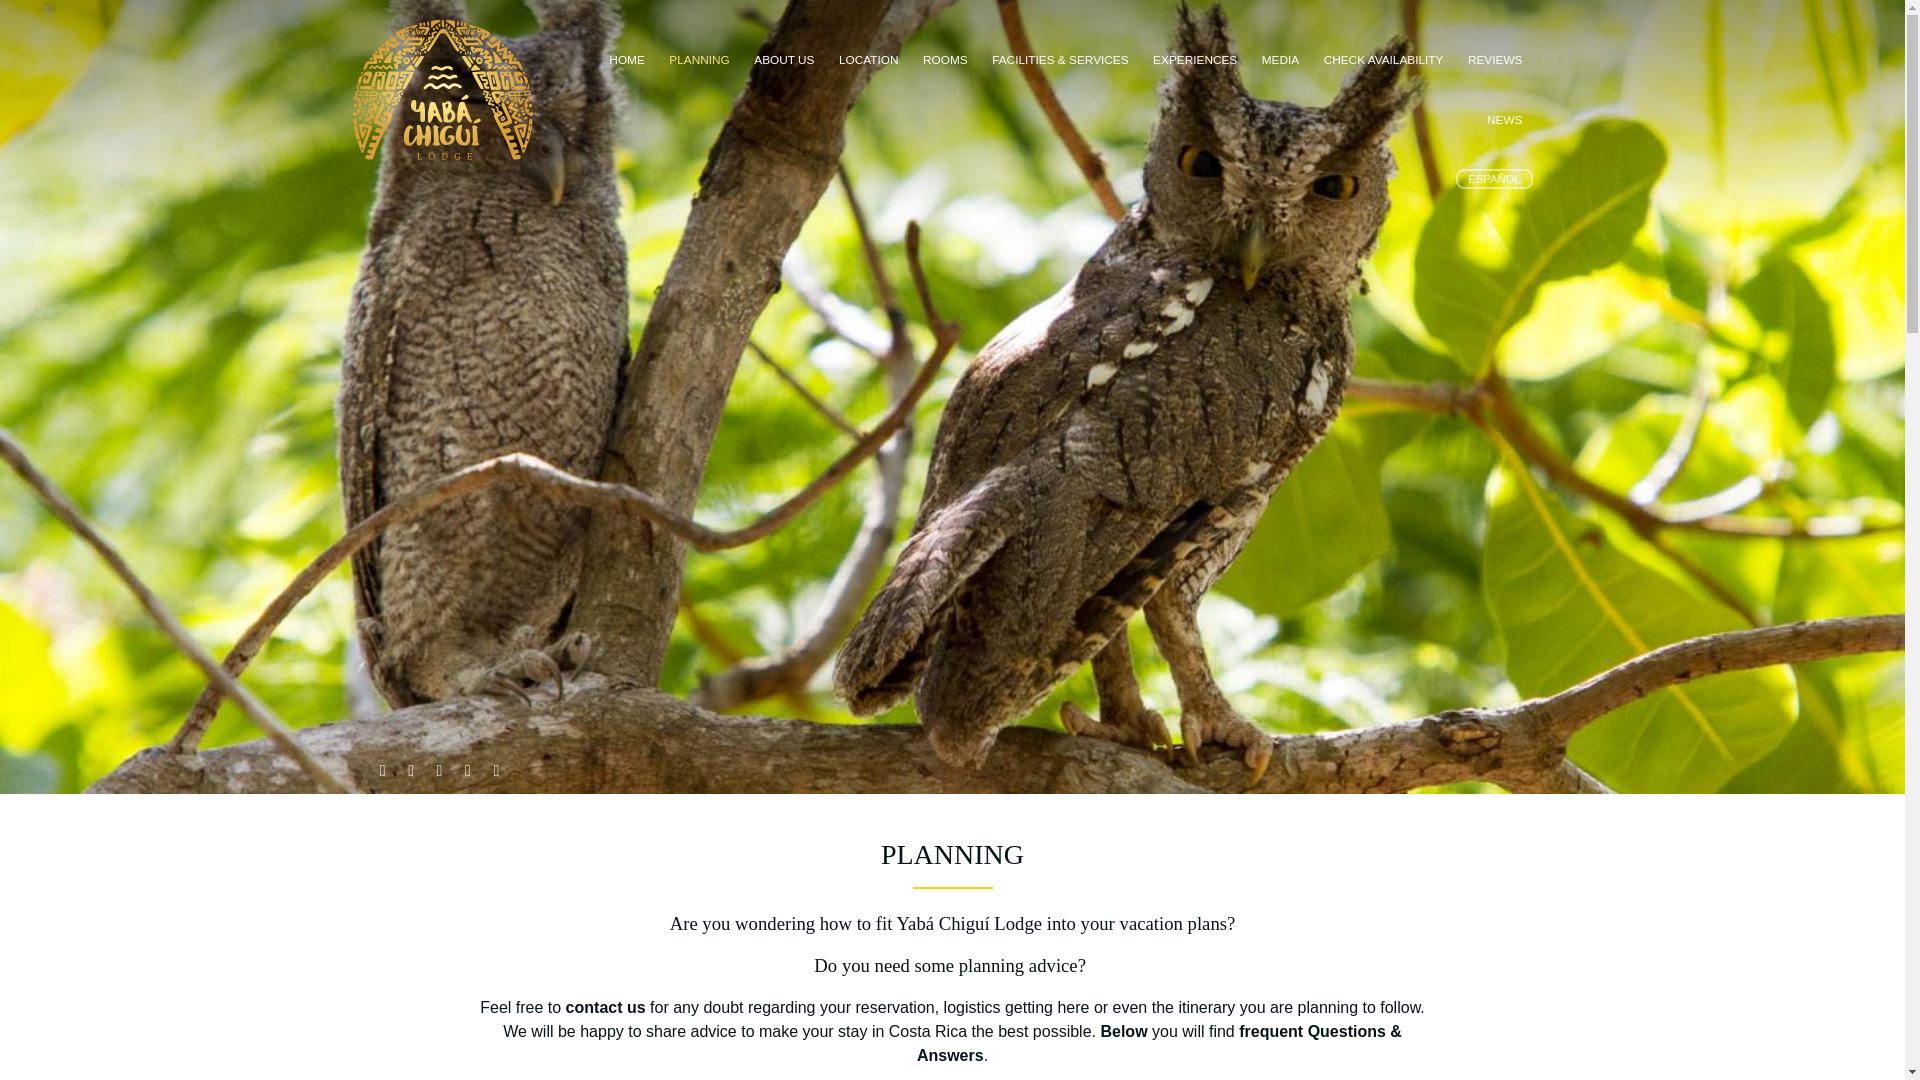  What do you see at coordinates (1194, 60) in the screenshot?
I see `EXPERIENCES` at bounding box center [1194, 60].